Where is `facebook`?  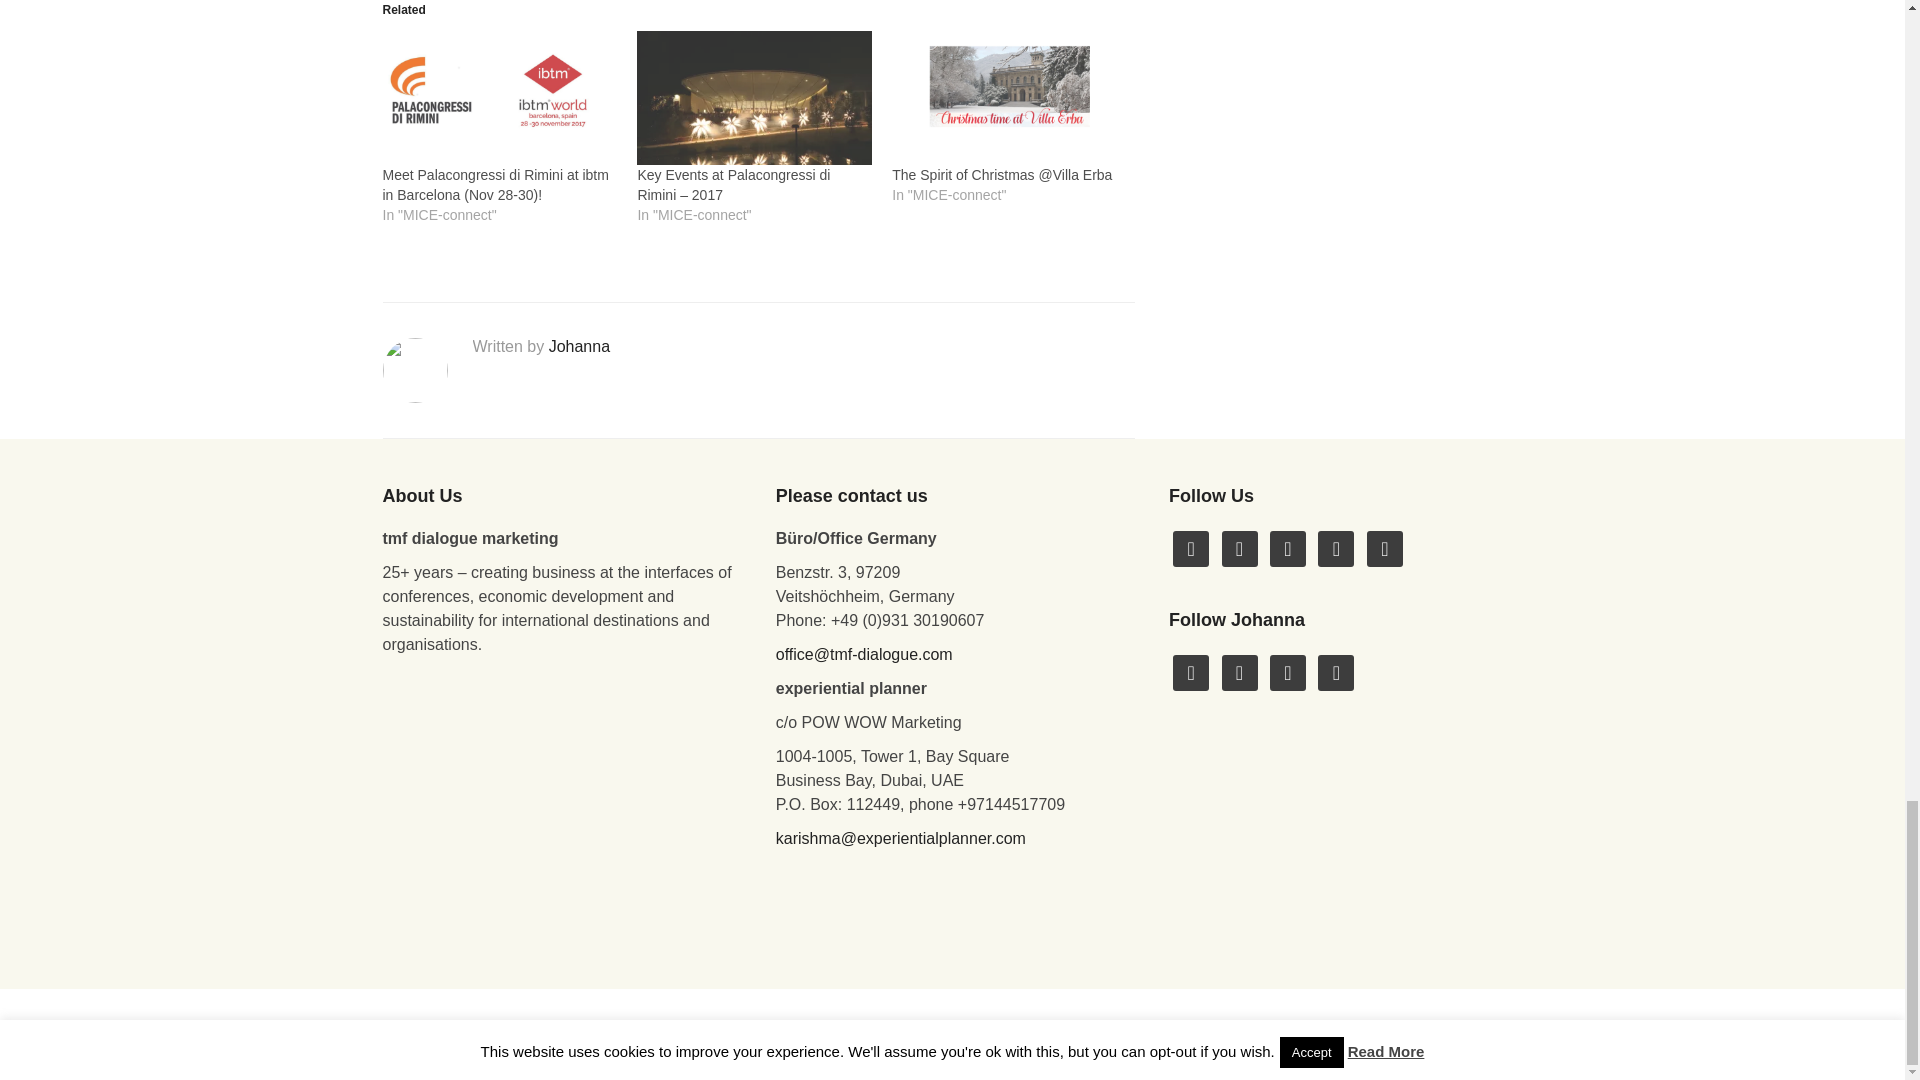
facebook is located at coordinates (1191, 547).